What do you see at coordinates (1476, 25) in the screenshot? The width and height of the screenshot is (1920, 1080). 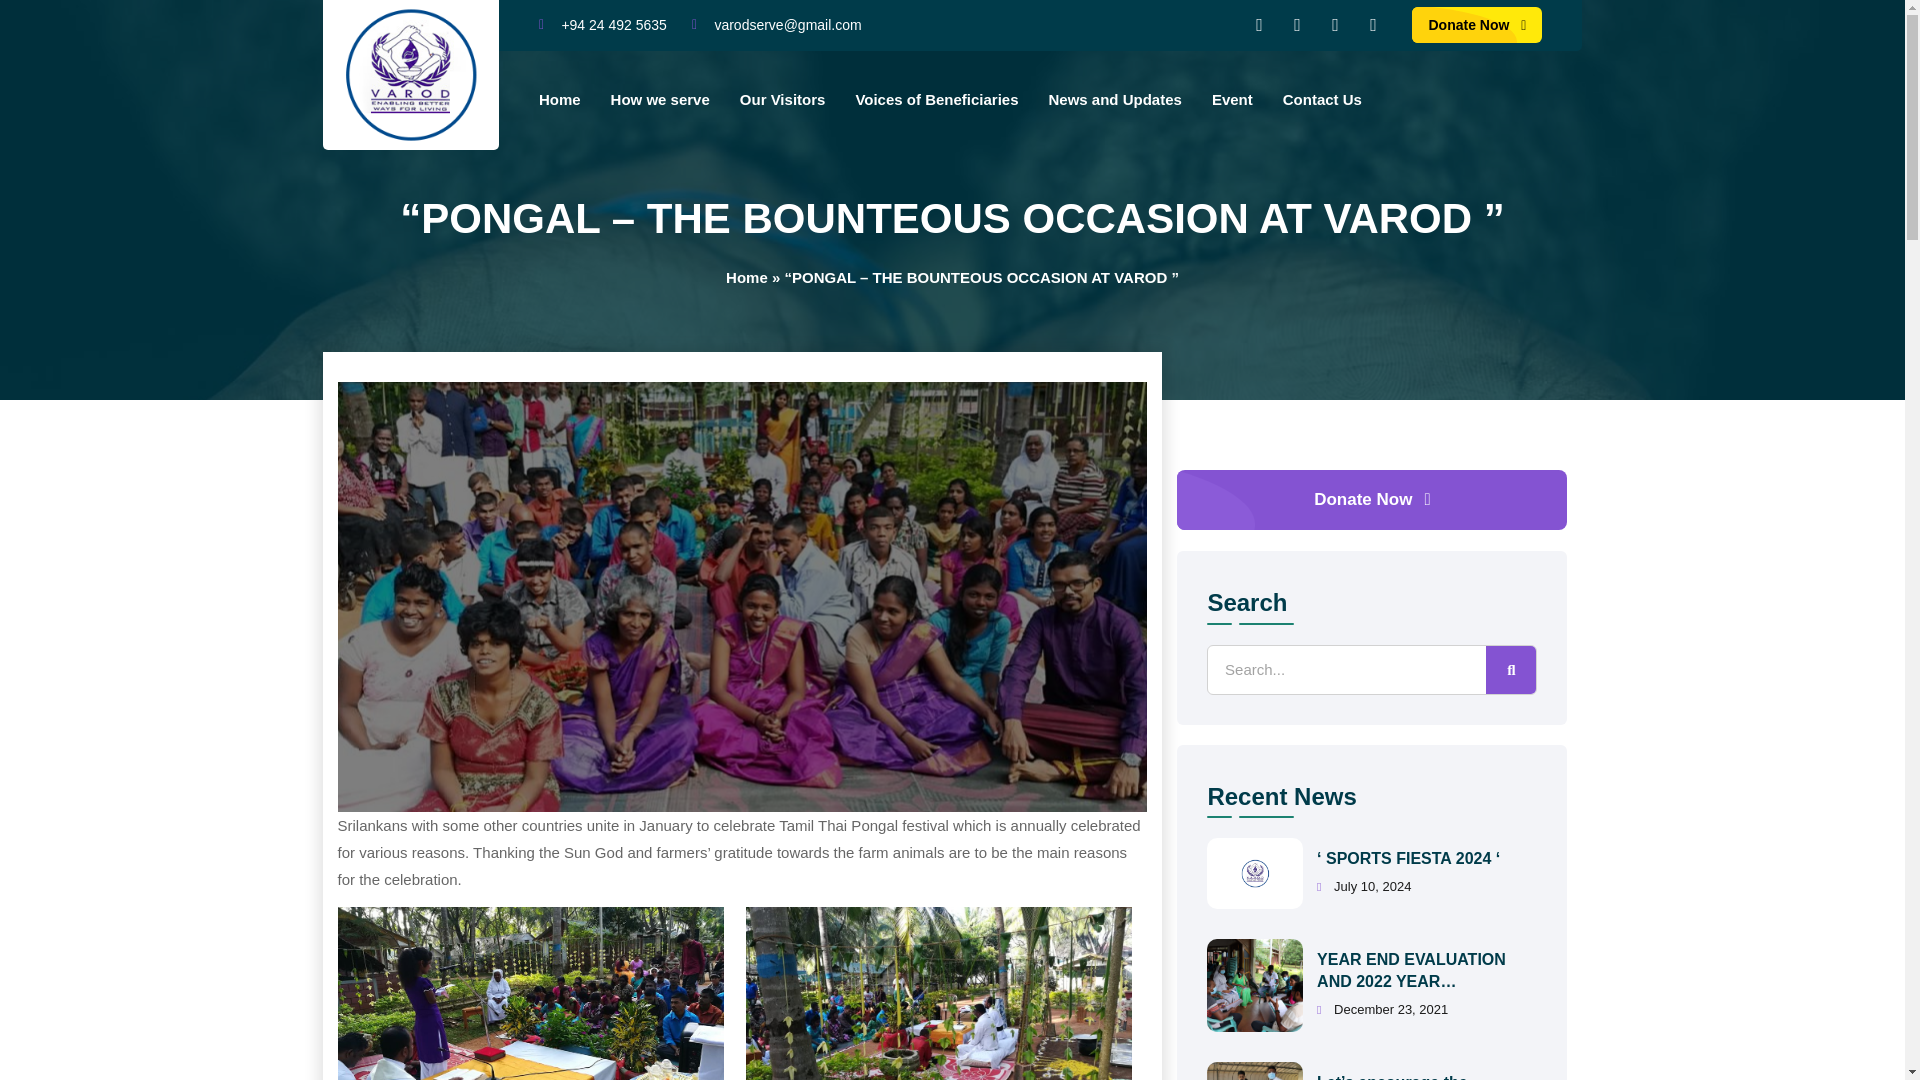 I see `Donate Now` at bounding box center [1476, 25].